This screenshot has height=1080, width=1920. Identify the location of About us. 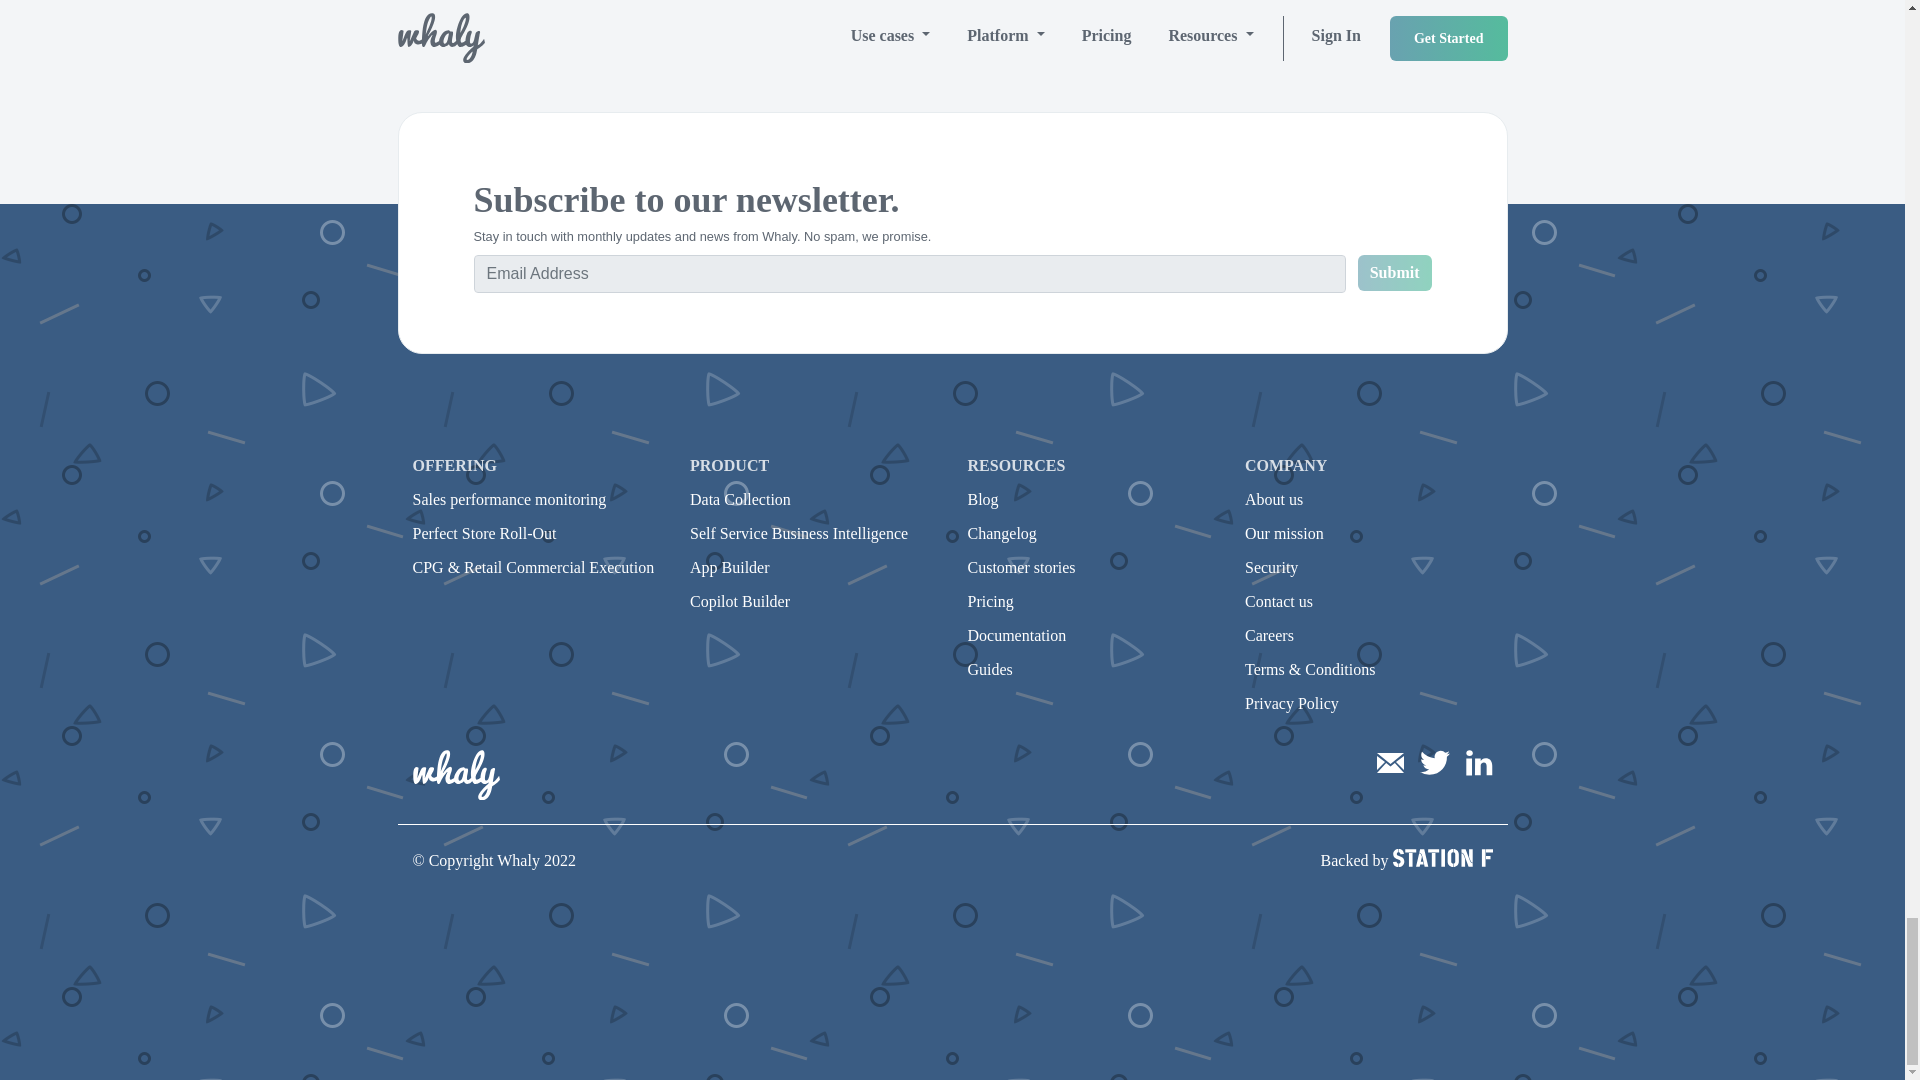
(1274, 499).